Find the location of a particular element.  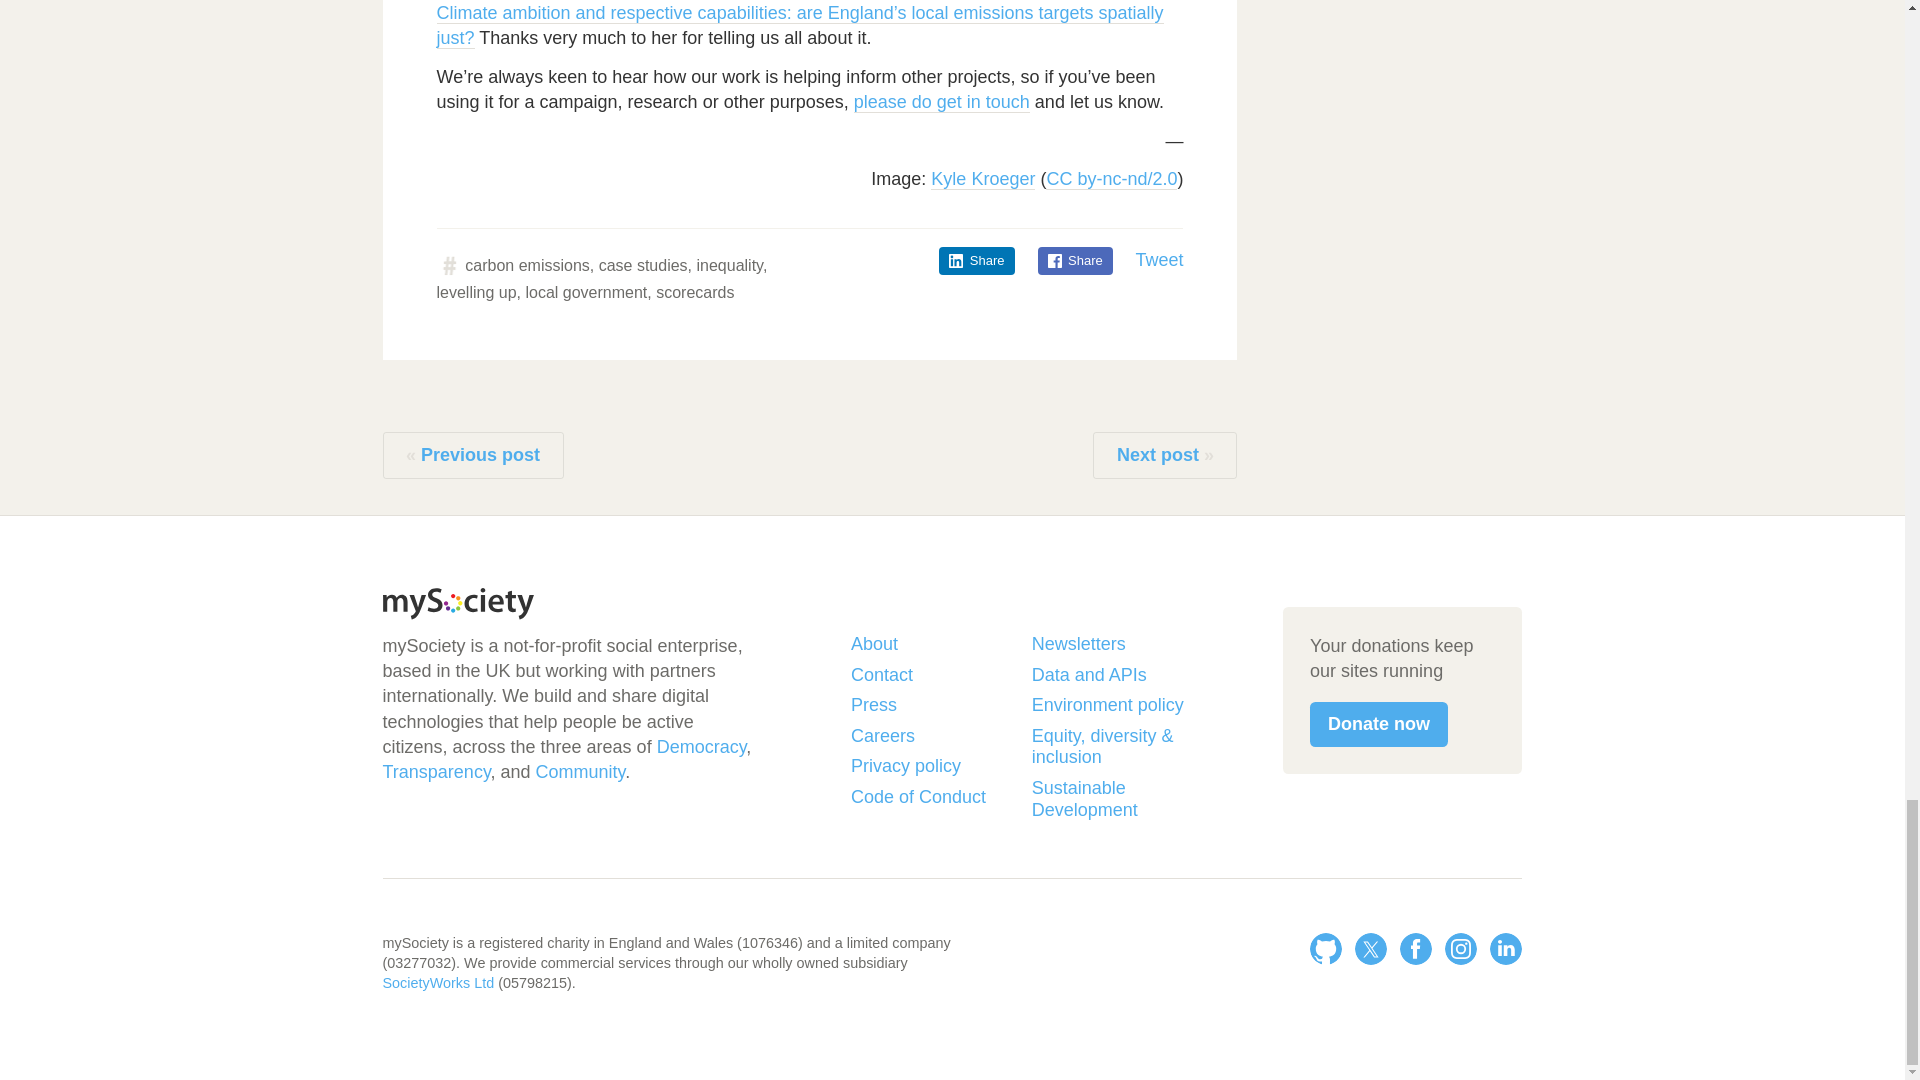

Share is located at coordinates (976, 261).